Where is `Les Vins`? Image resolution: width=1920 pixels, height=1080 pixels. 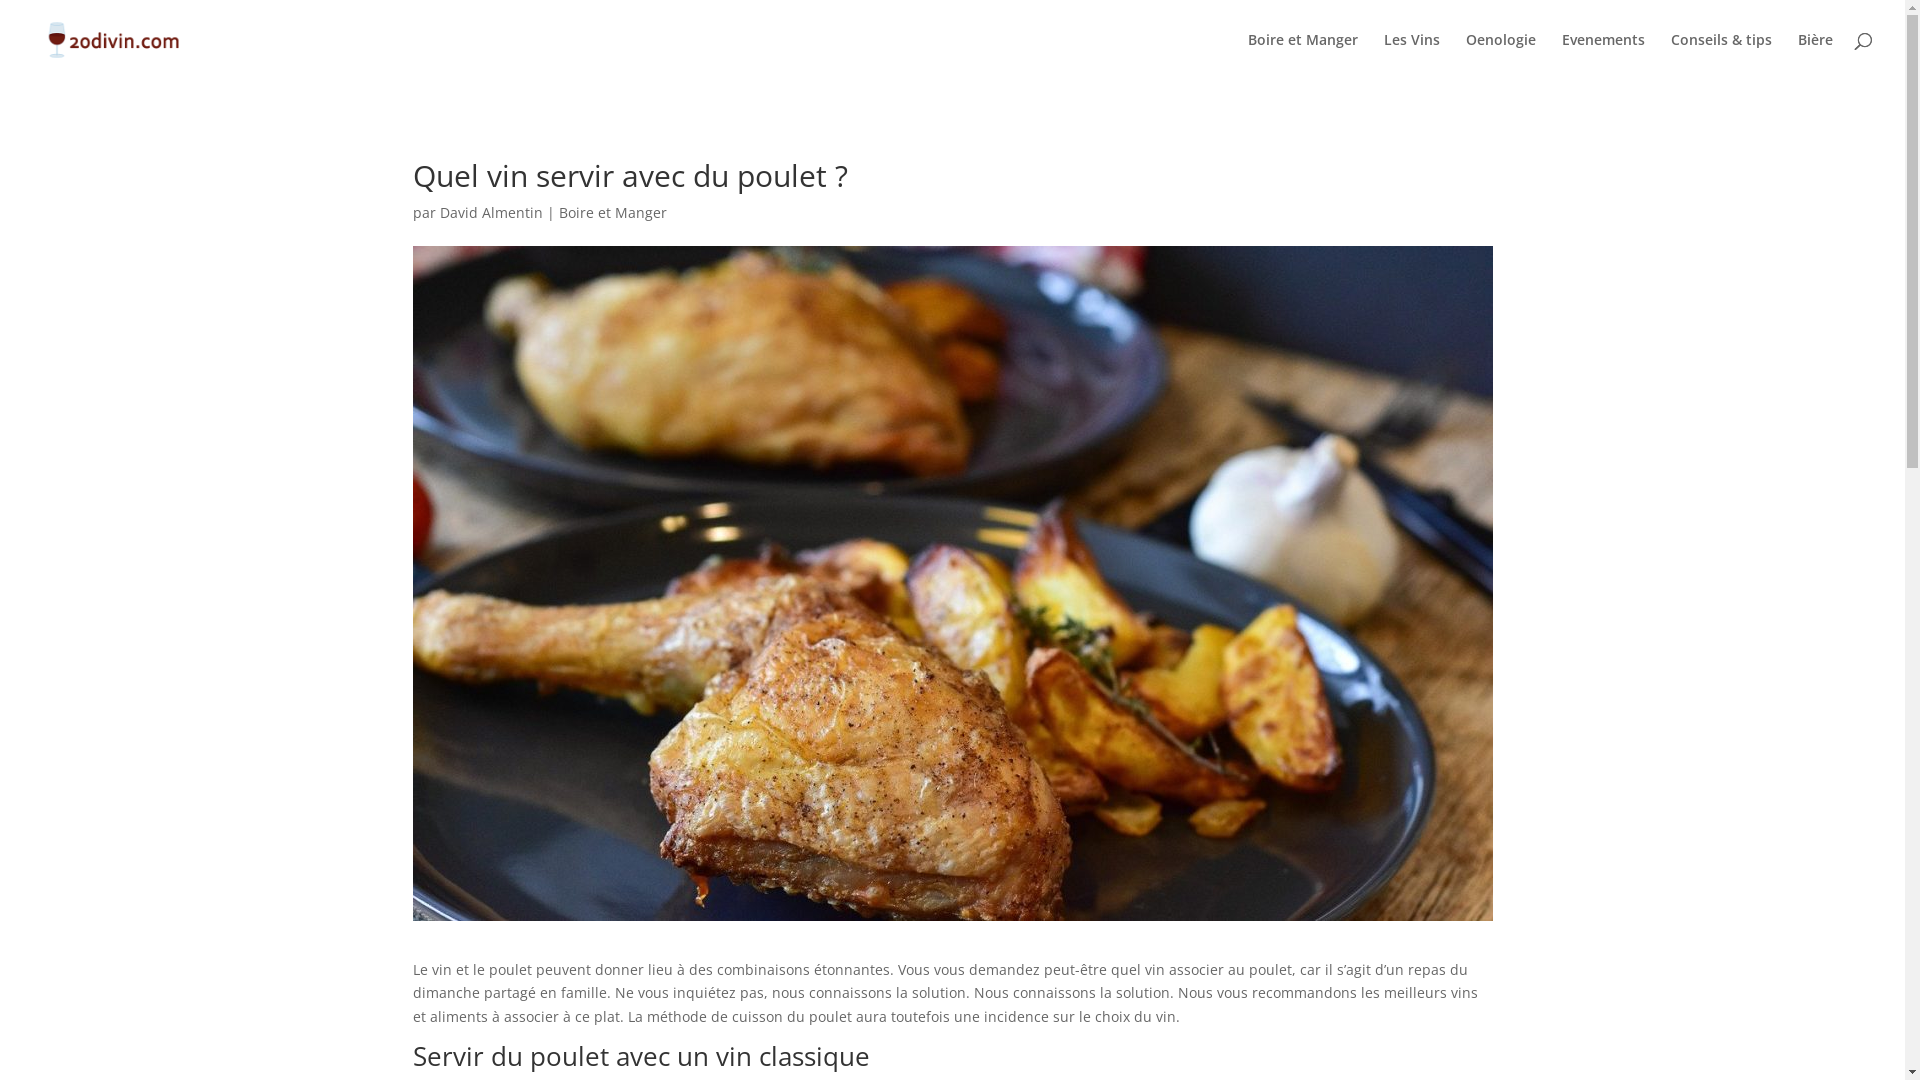 Les Vins is located at coordinates (1412, 56).